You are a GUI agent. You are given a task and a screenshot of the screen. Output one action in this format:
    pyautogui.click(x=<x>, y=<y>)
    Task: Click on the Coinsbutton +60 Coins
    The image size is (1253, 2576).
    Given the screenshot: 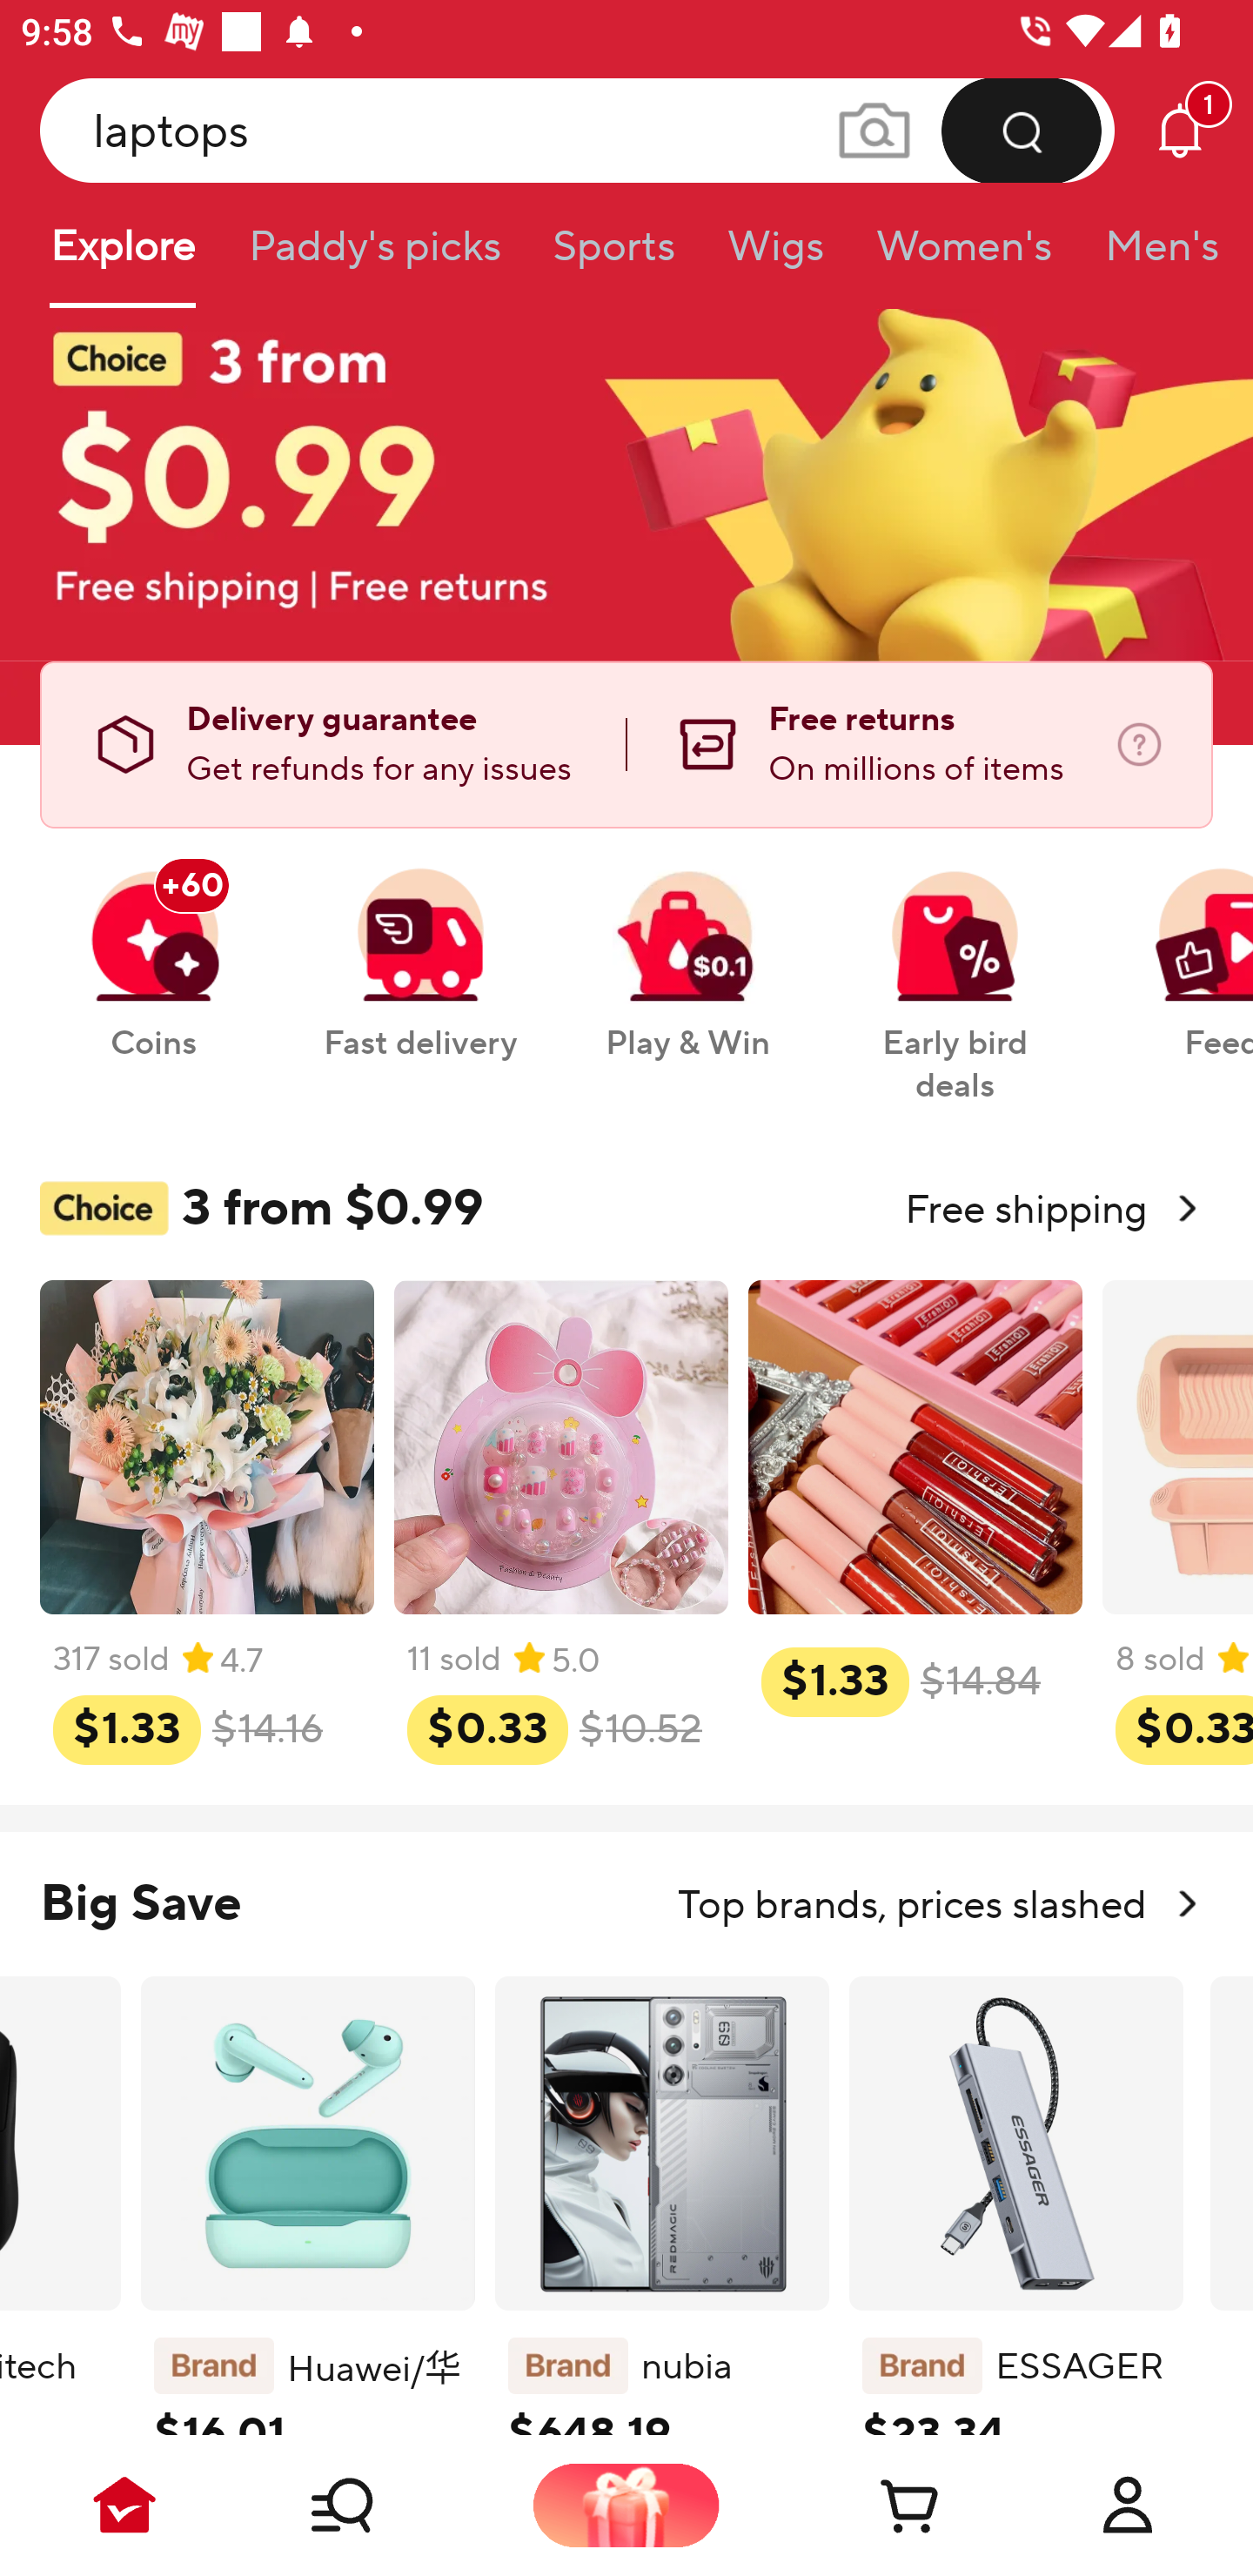 What is the action you would take?
    pyautogui.click(x=153, y=948)
    